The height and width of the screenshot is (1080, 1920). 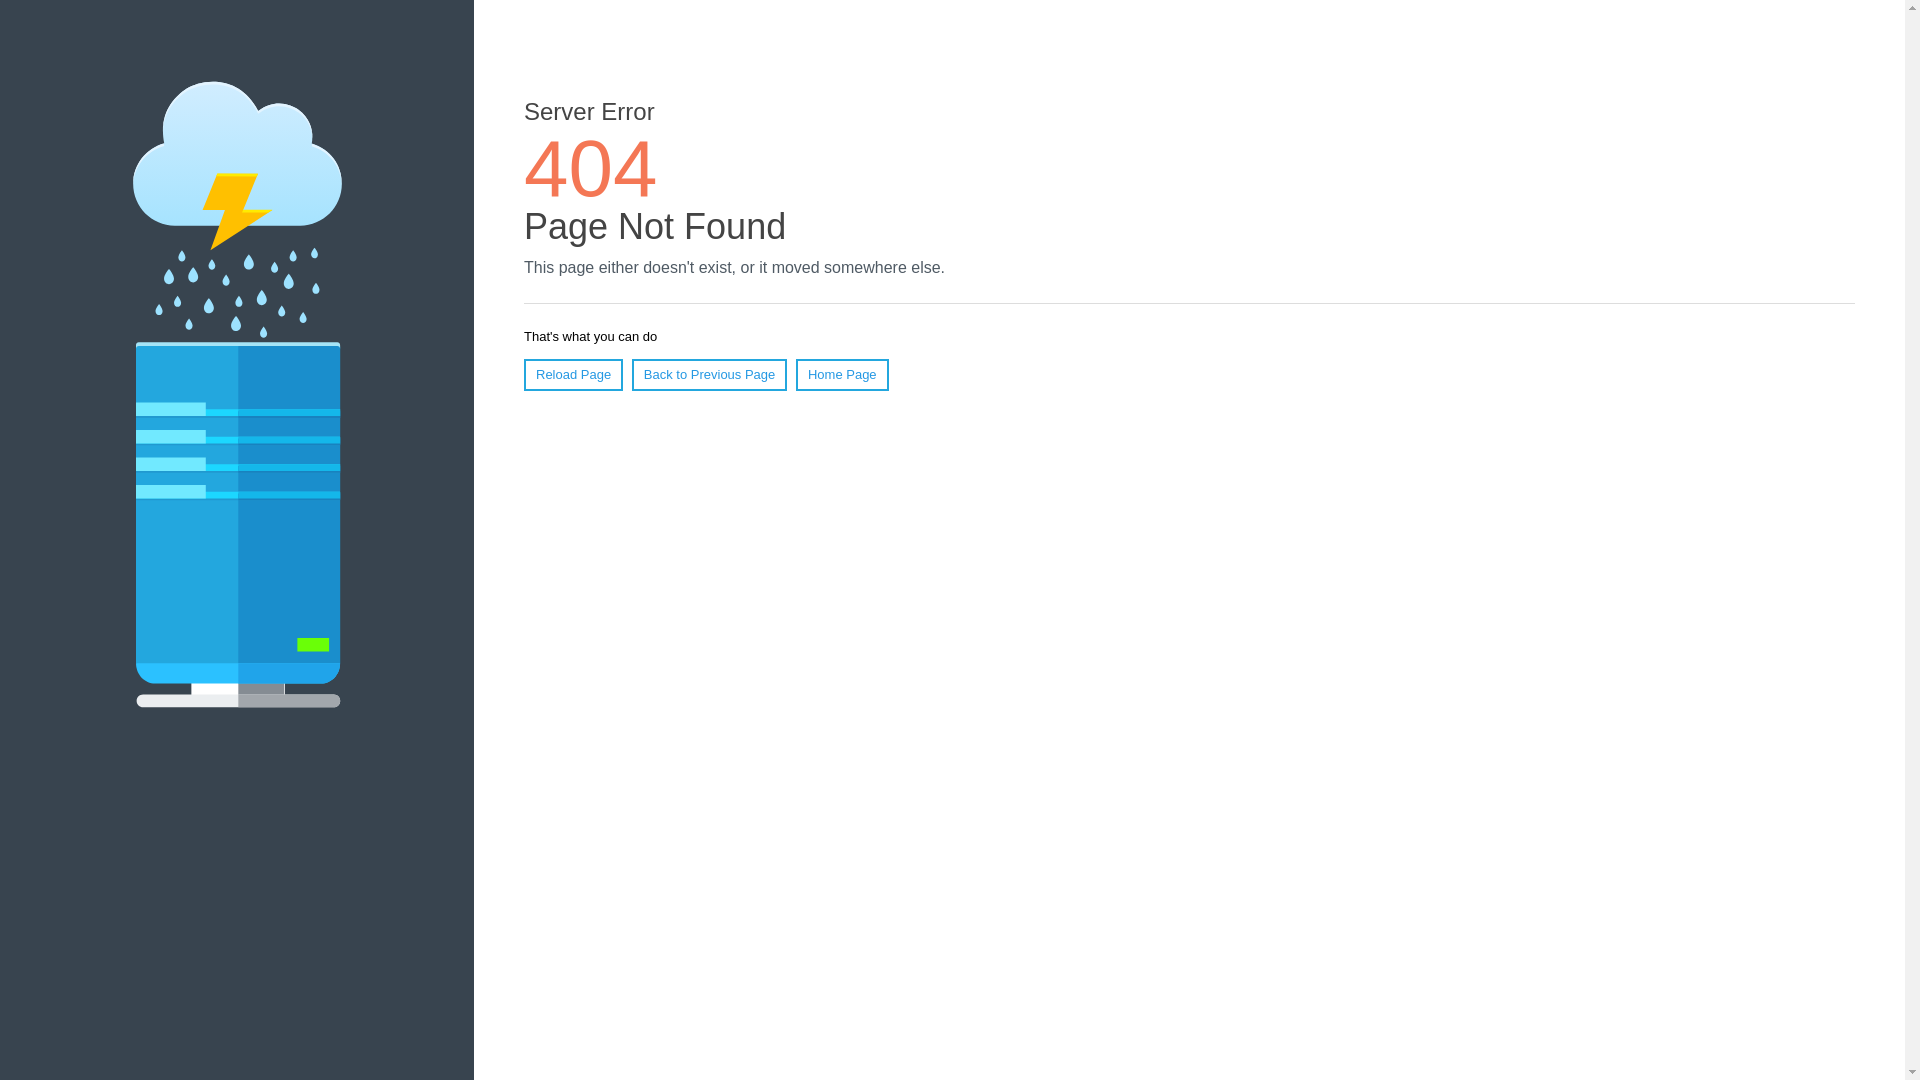 I want to click on Reload Page, so click(x=574, y=375).